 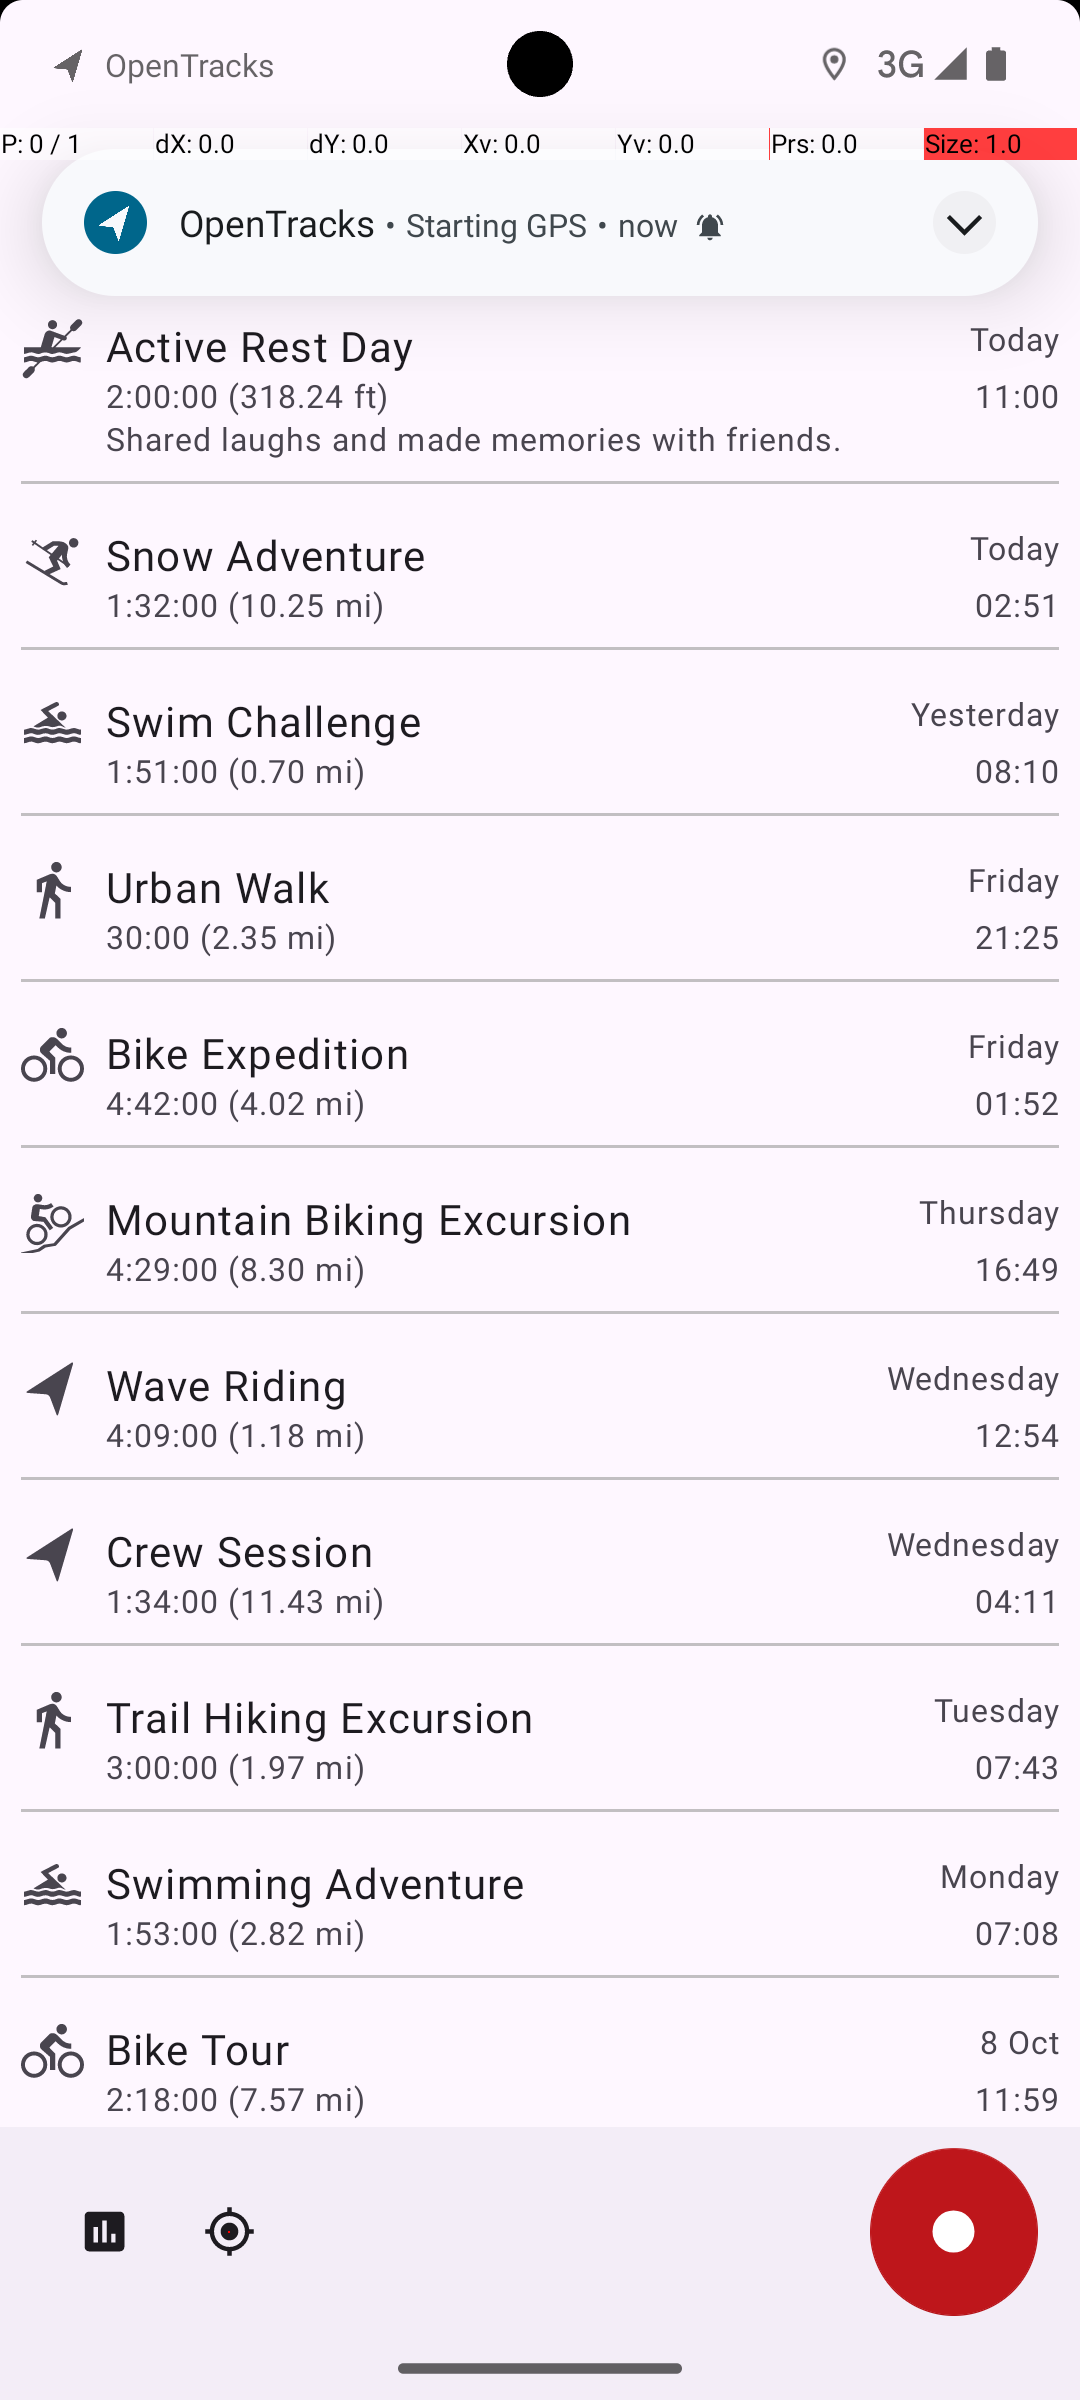 What do you see at coordinates (1016, 1766) in the screenshot?
I see `07:43` at bounding box center [1016, 1766].